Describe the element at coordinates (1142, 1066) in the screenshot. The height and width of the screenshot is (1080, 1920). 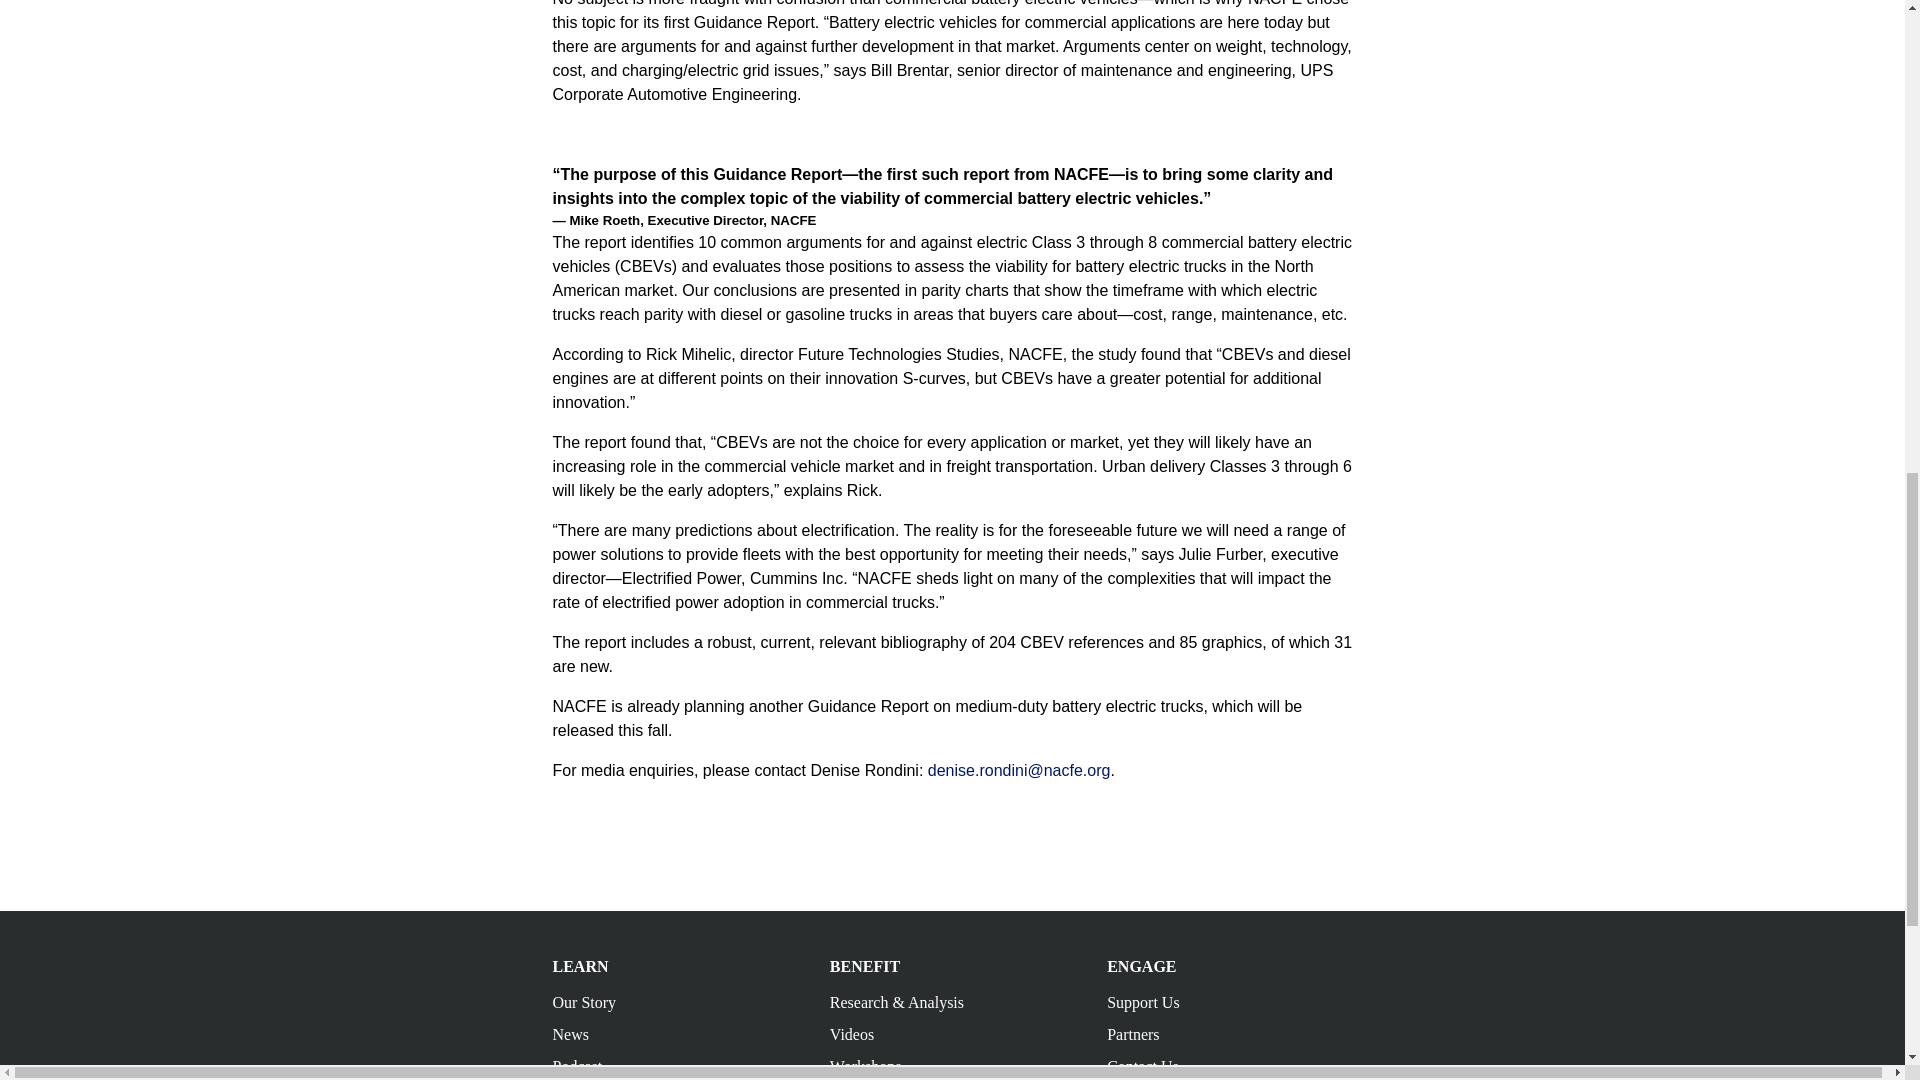
I see `Contact Us` at that location.